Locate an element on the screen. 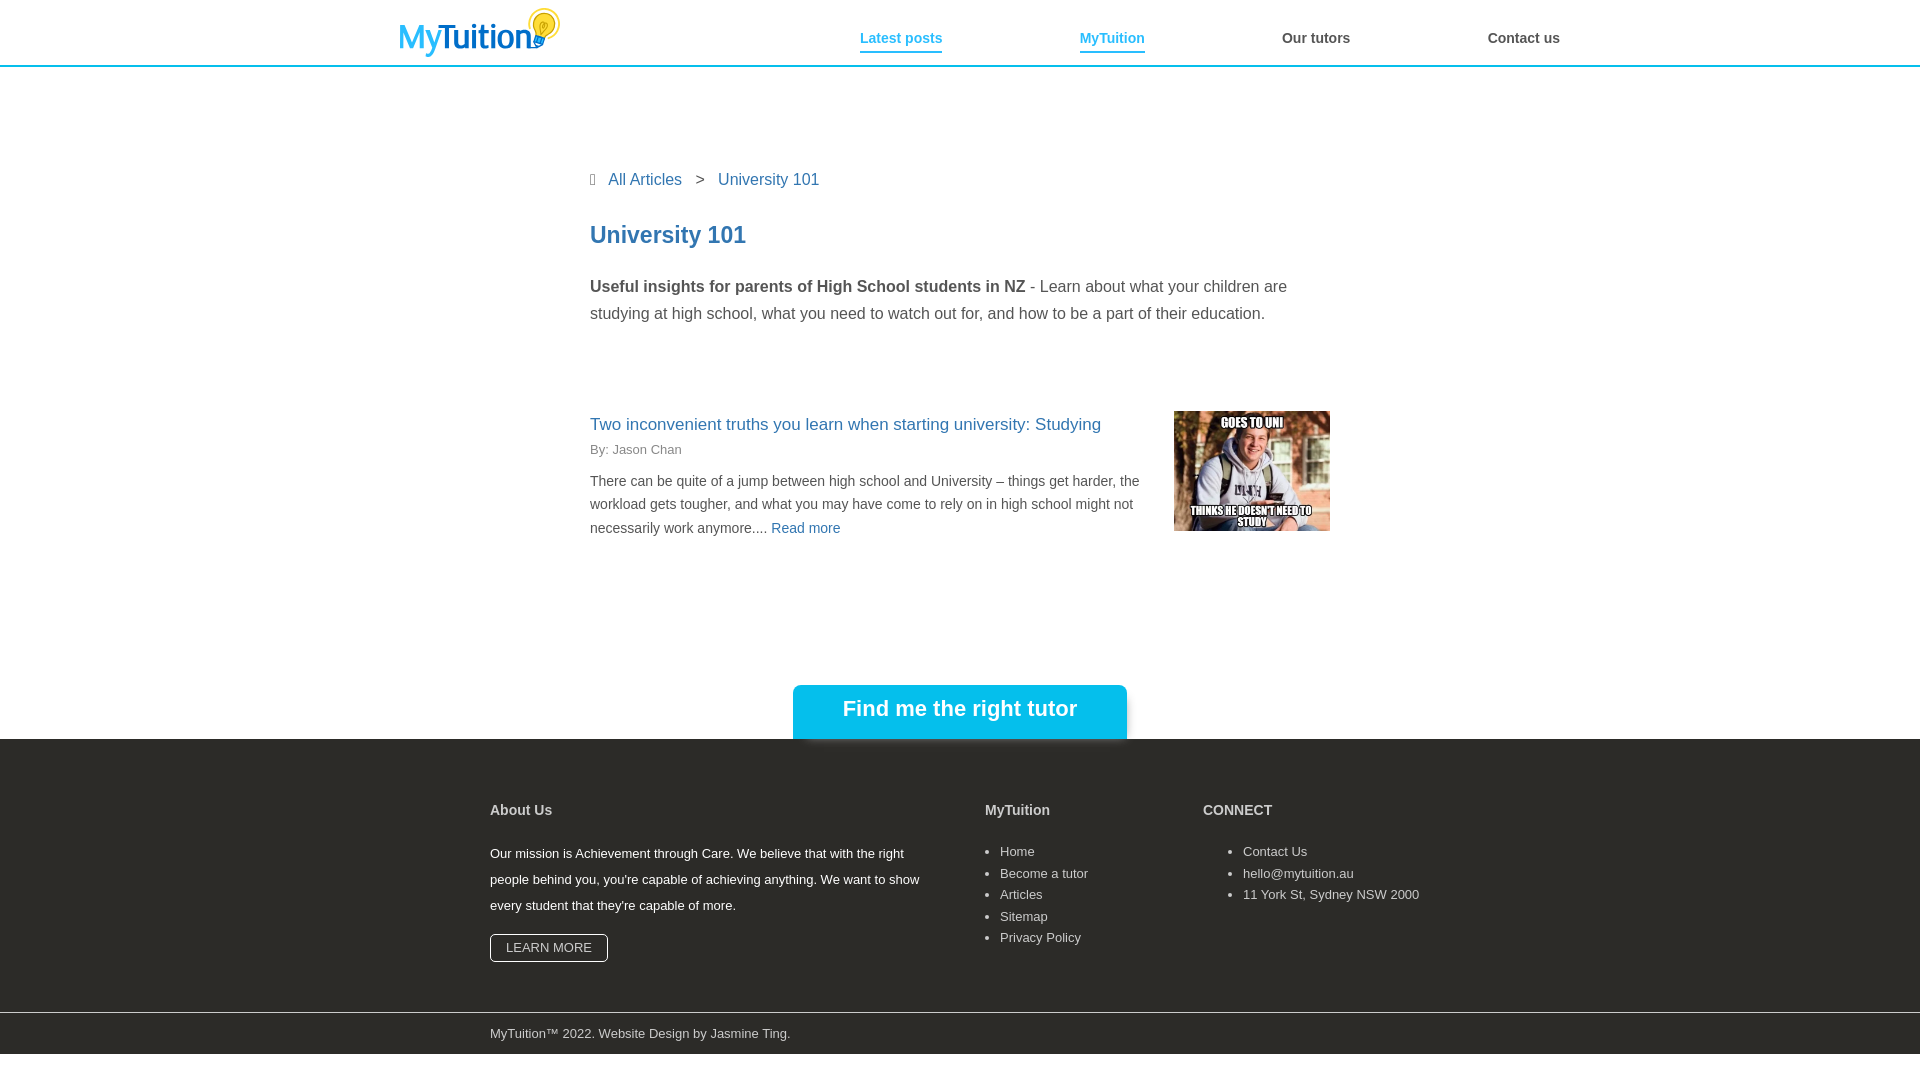  Home is located at coordinates (1018, 852).